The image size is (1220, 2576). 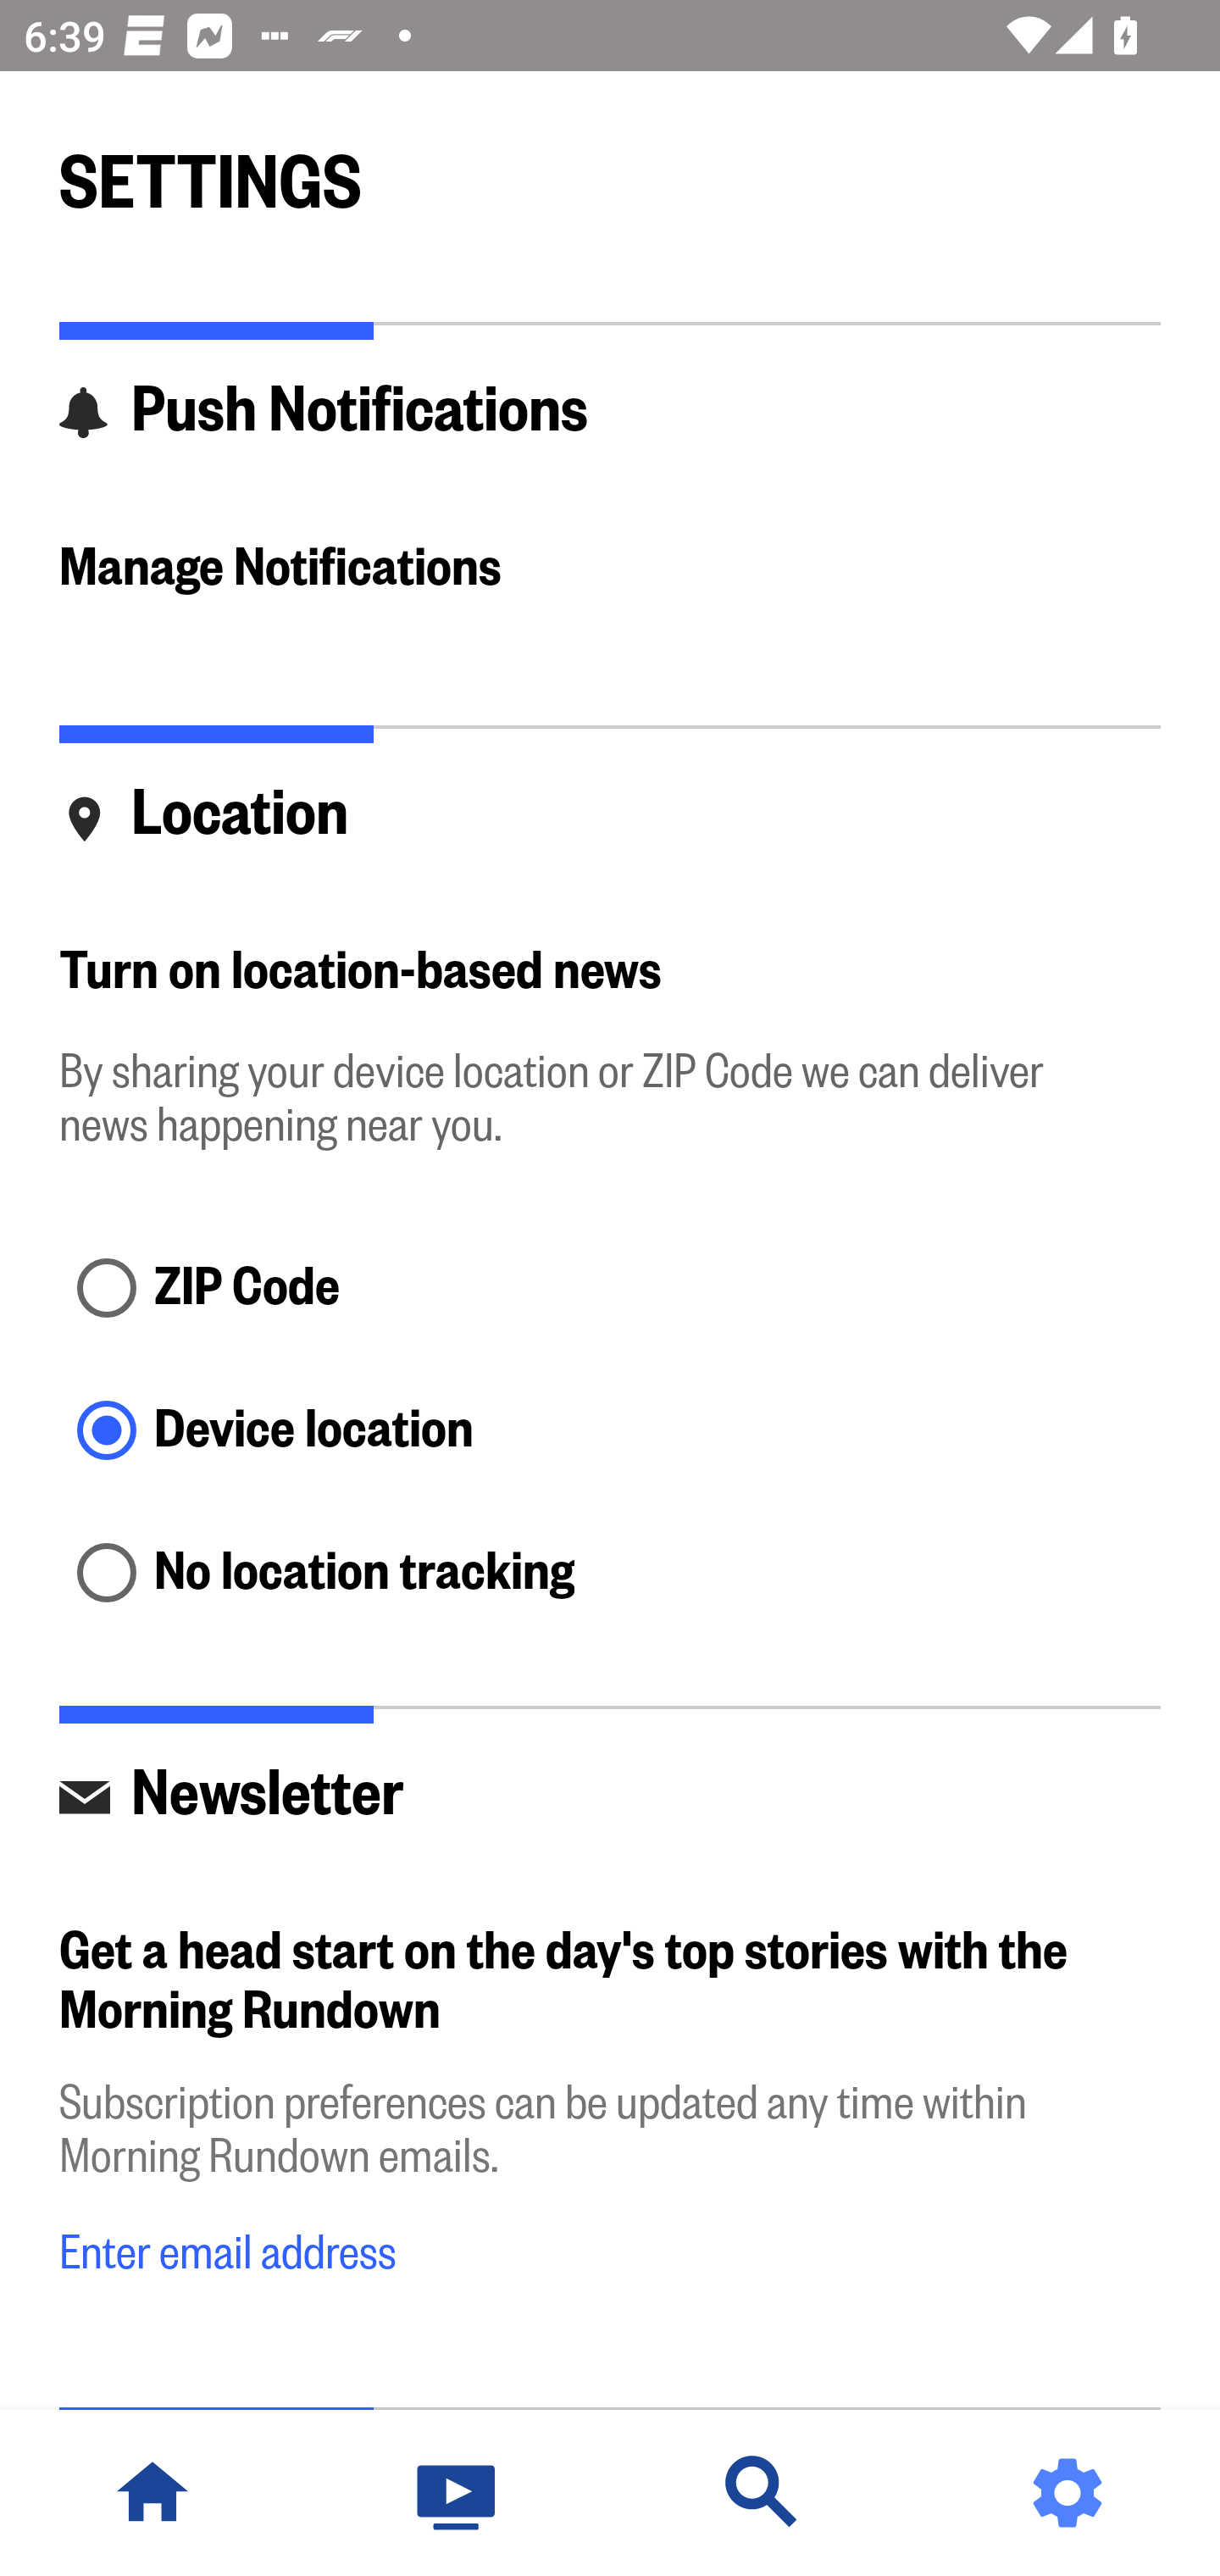 What do you see at coordinates (610, 1574) in the screenshot?
I see `No location tracking` at bounding box center [610, 1574].